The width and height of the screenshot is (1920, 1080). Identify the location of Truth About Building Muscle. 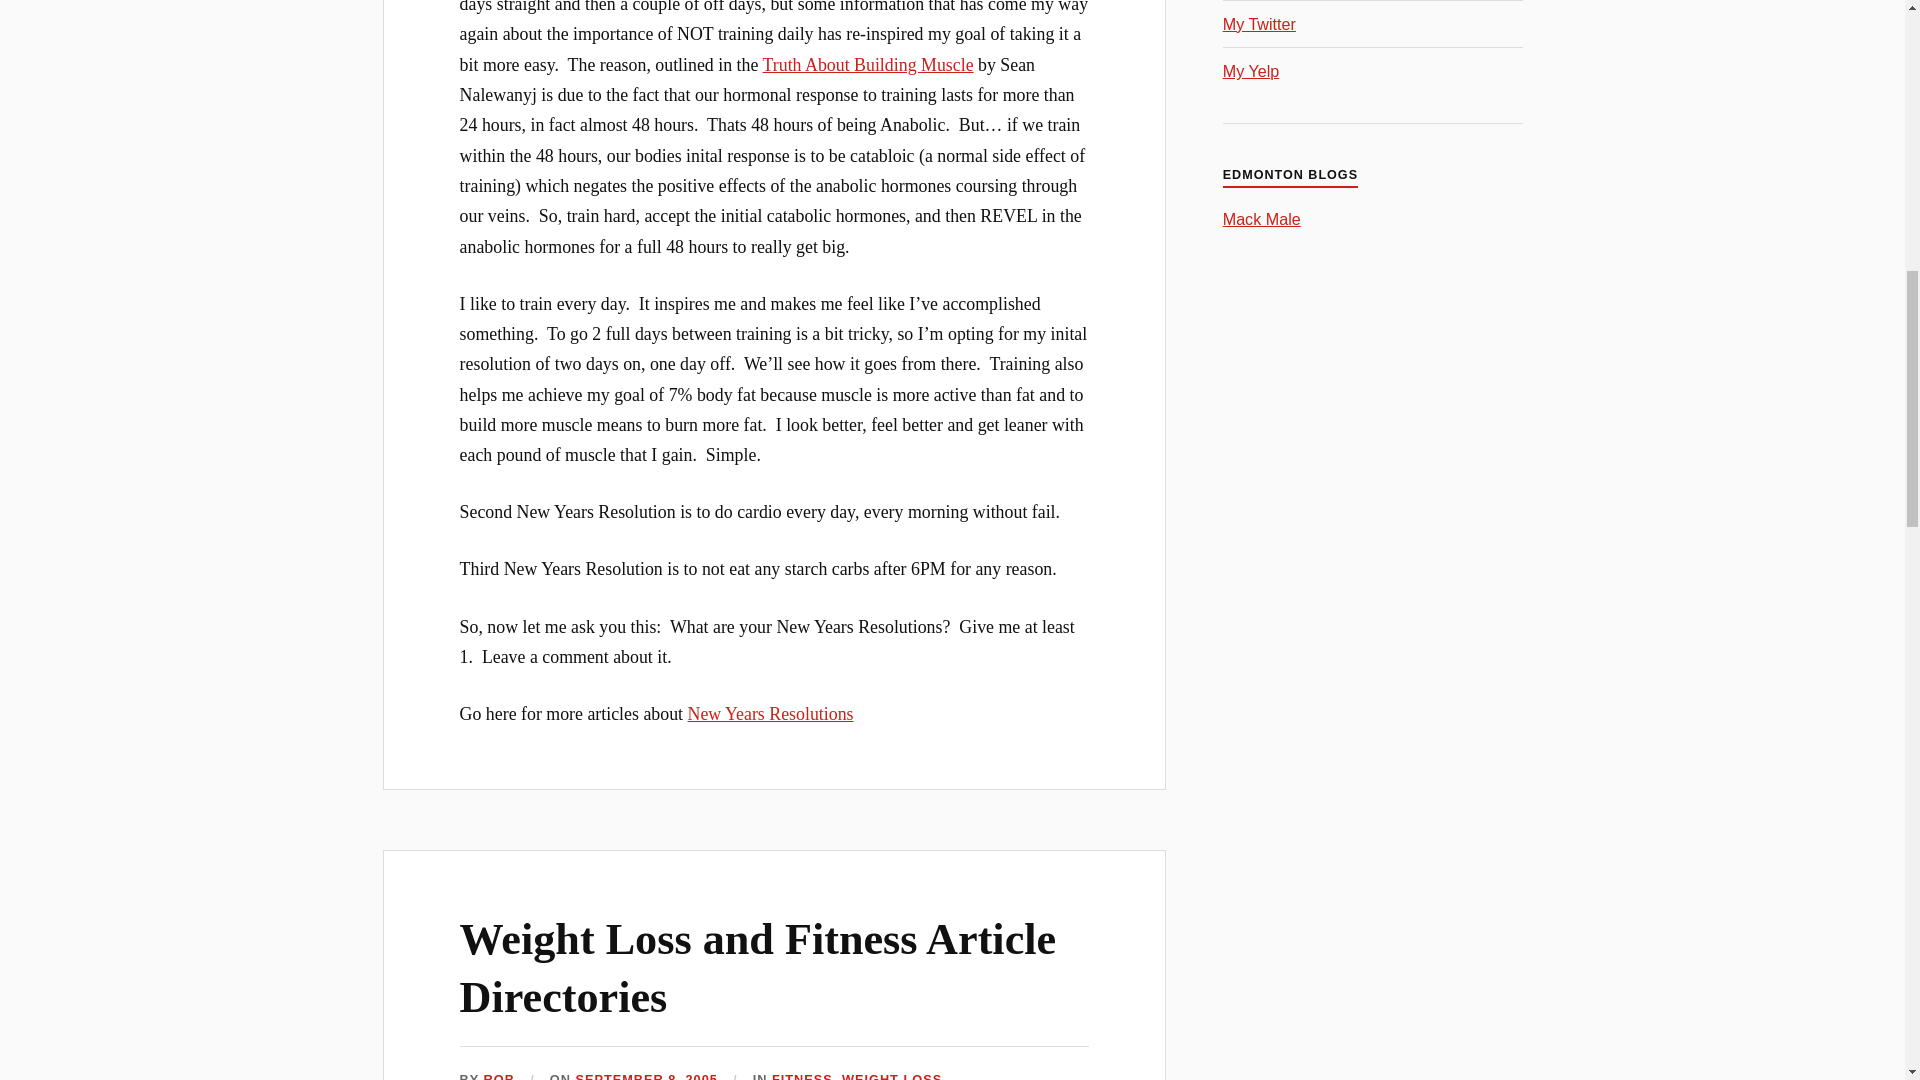
(868, 64).